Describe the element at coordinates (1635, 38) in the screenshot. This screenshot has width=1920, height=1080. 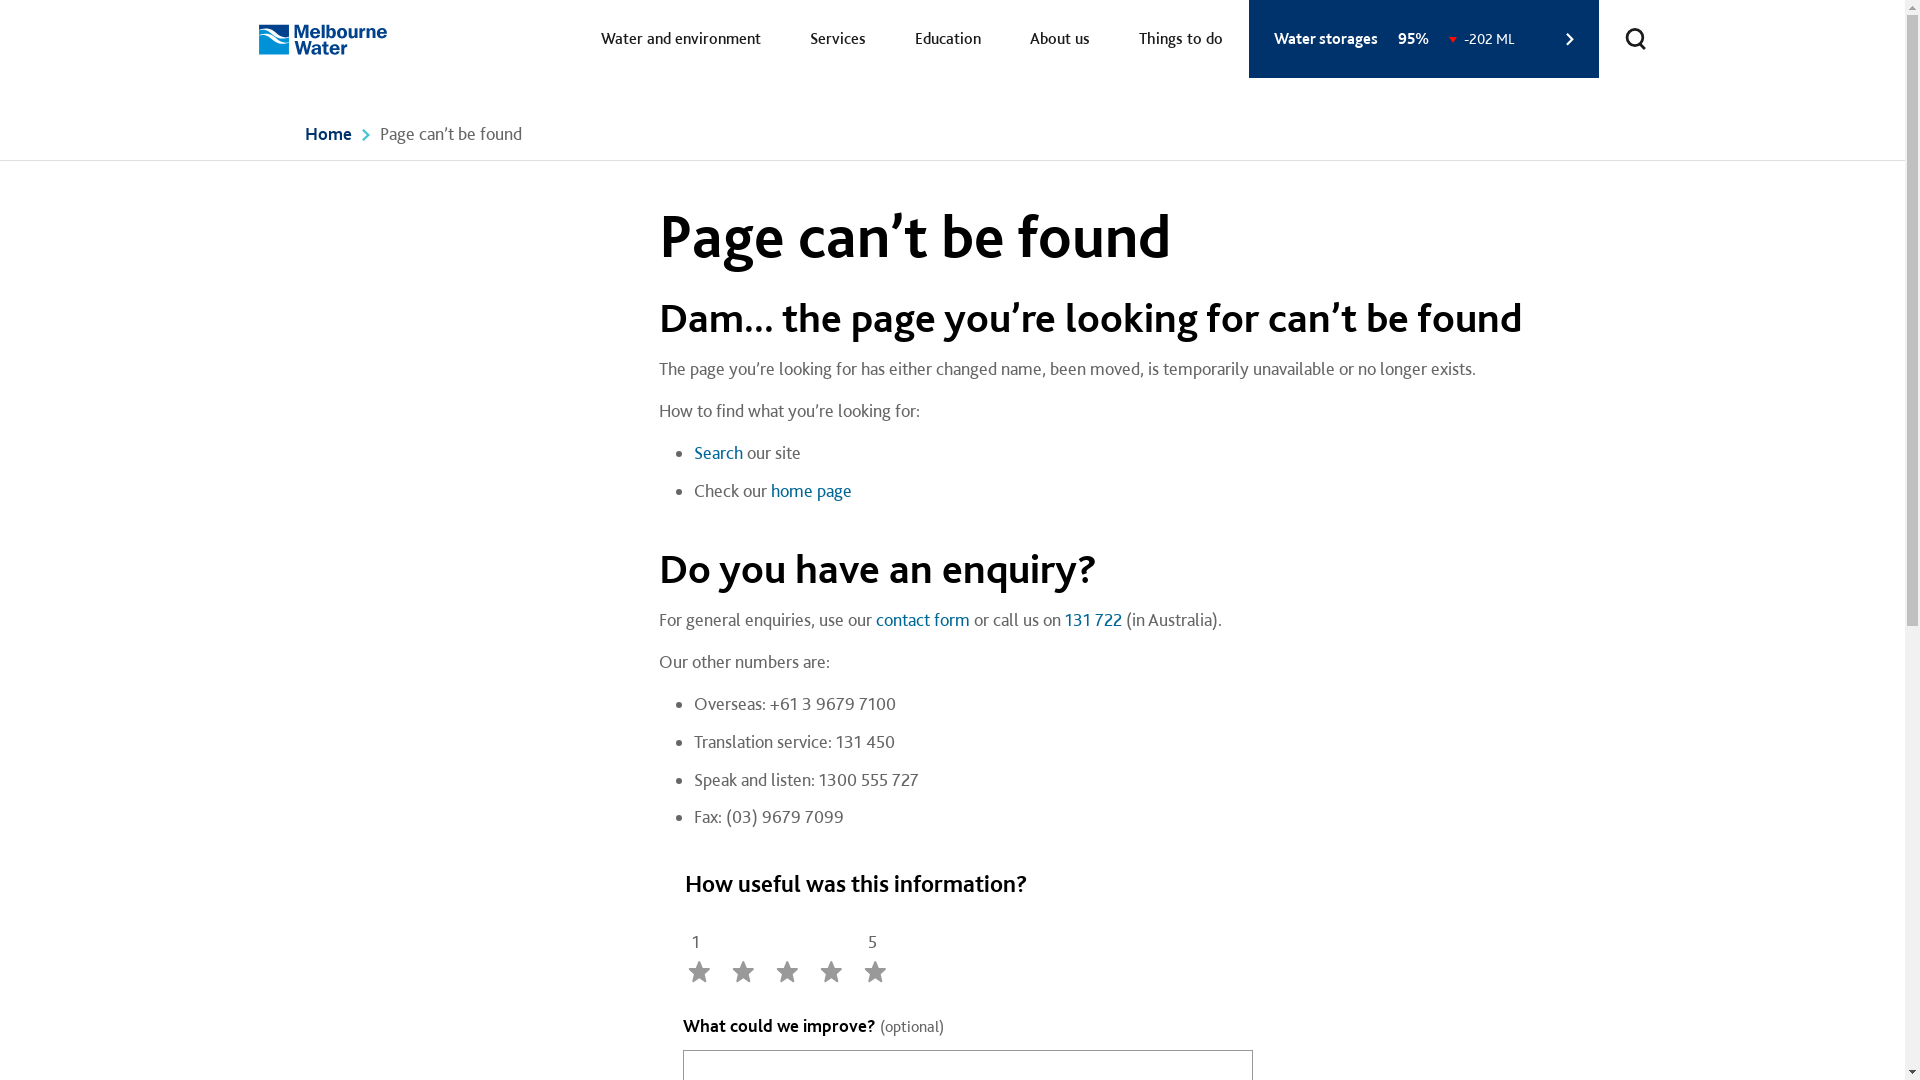
I see `Toggle search` at that location.